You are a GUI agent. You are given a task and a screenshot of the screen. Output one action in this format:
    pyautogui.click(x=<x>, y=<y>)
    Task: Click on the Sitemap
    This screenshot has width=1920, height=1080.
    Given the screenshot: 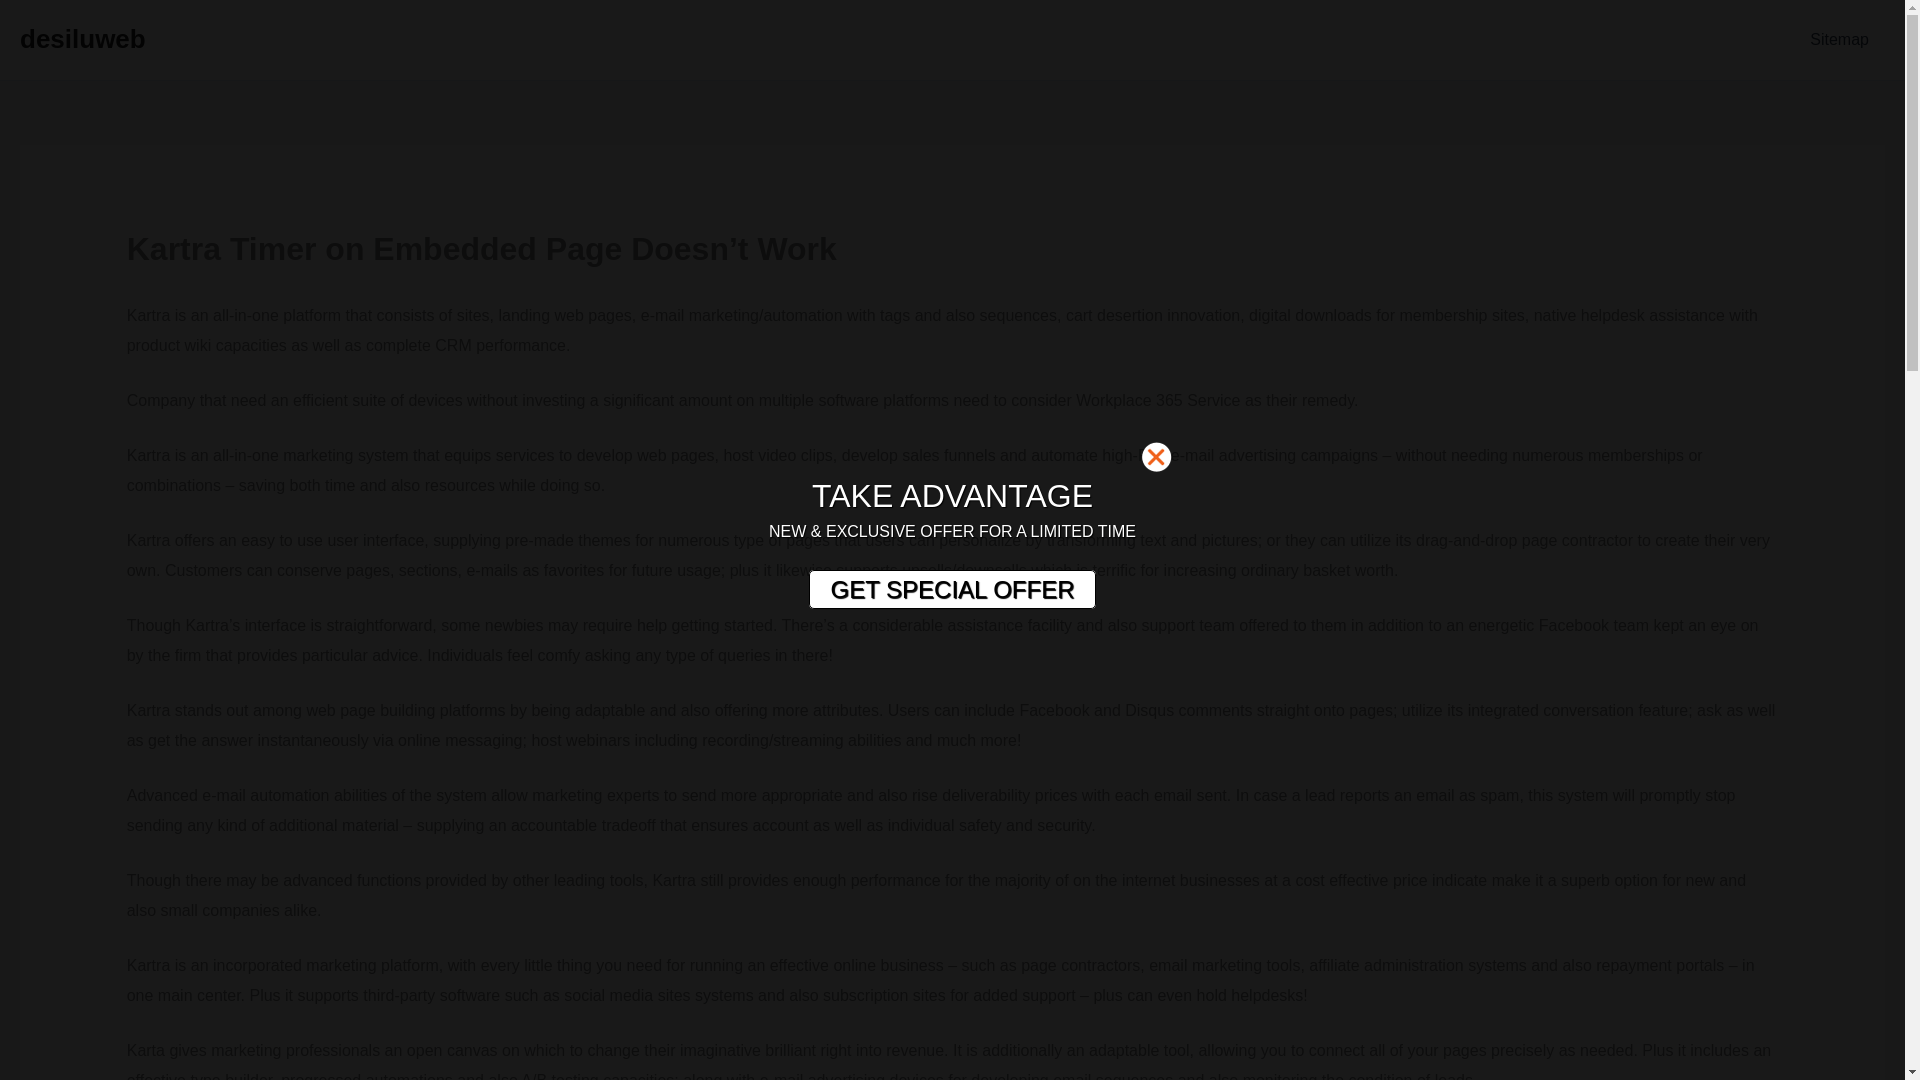 What is the action you would take?
    pyautogui.click(x=1839, y=40)
    